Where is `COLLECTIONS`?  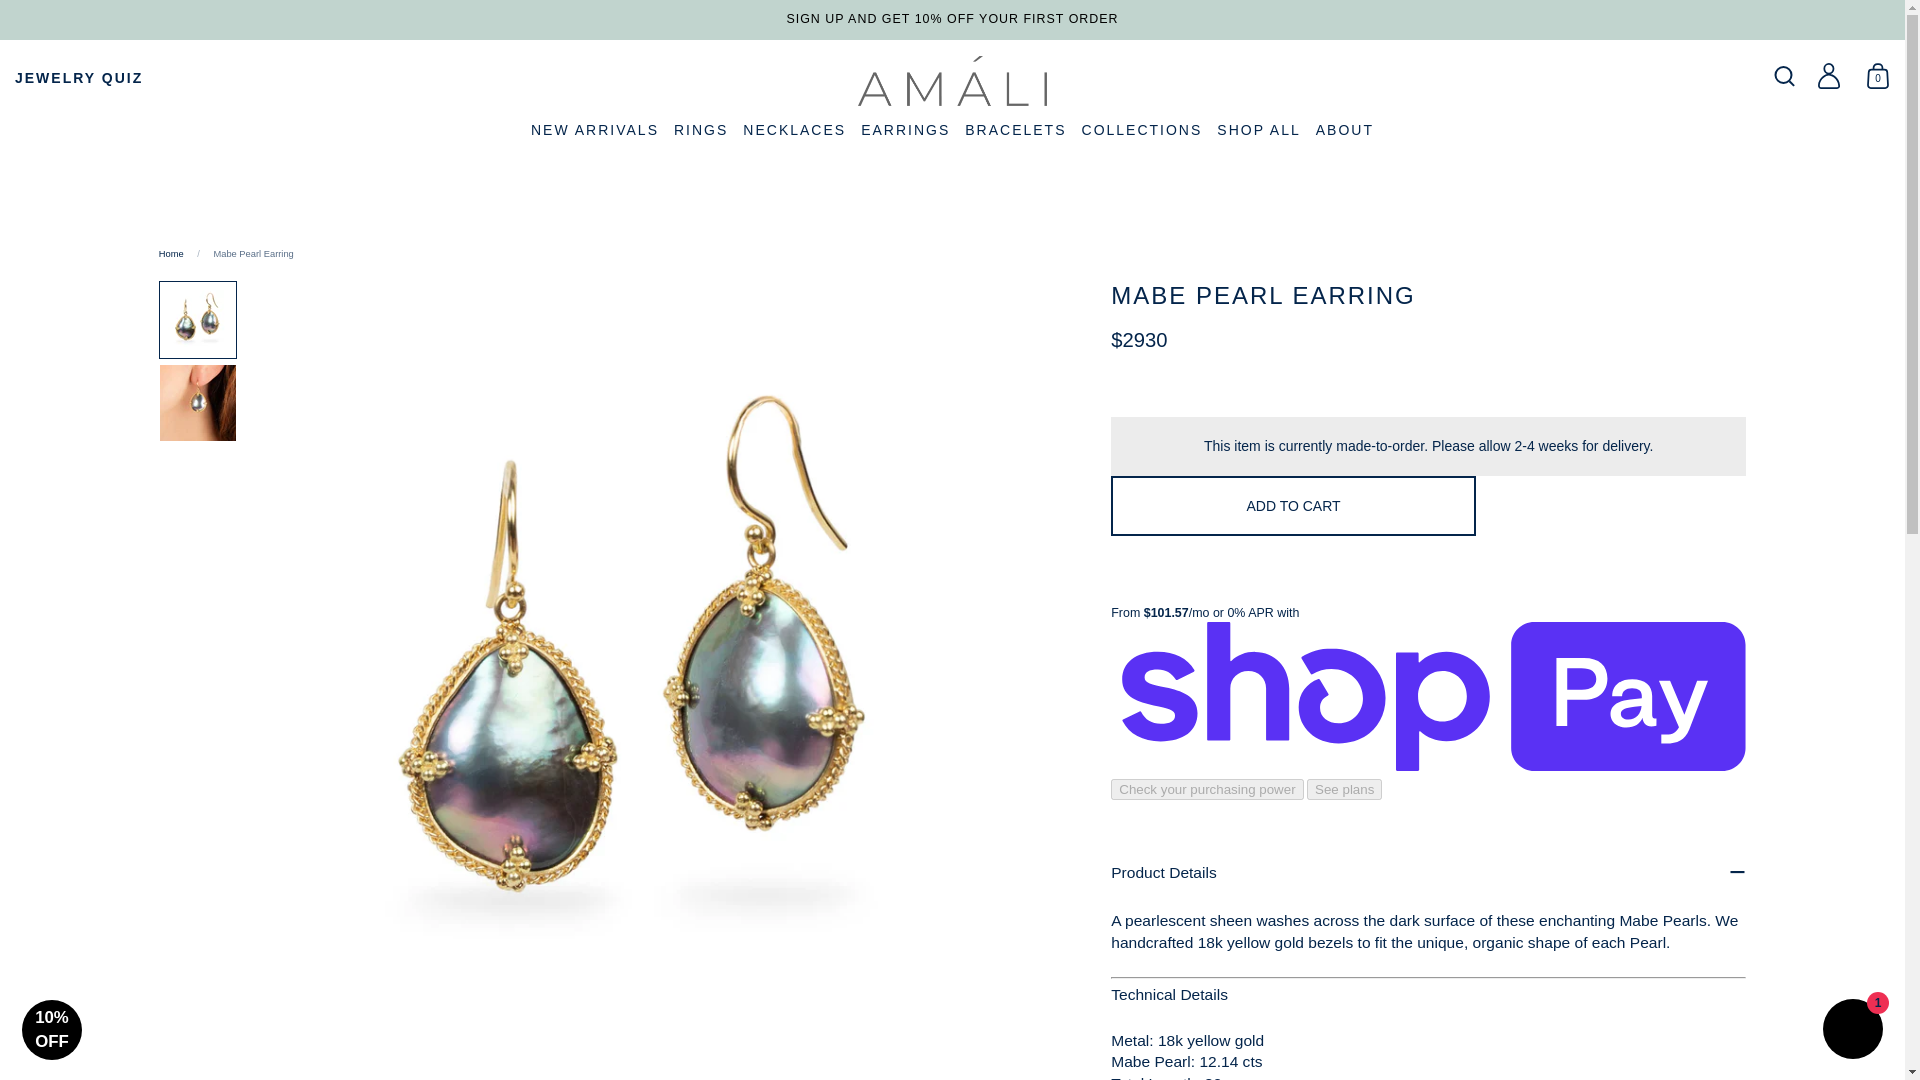 COLLECTIONS is located at coordinates (1142, 132).